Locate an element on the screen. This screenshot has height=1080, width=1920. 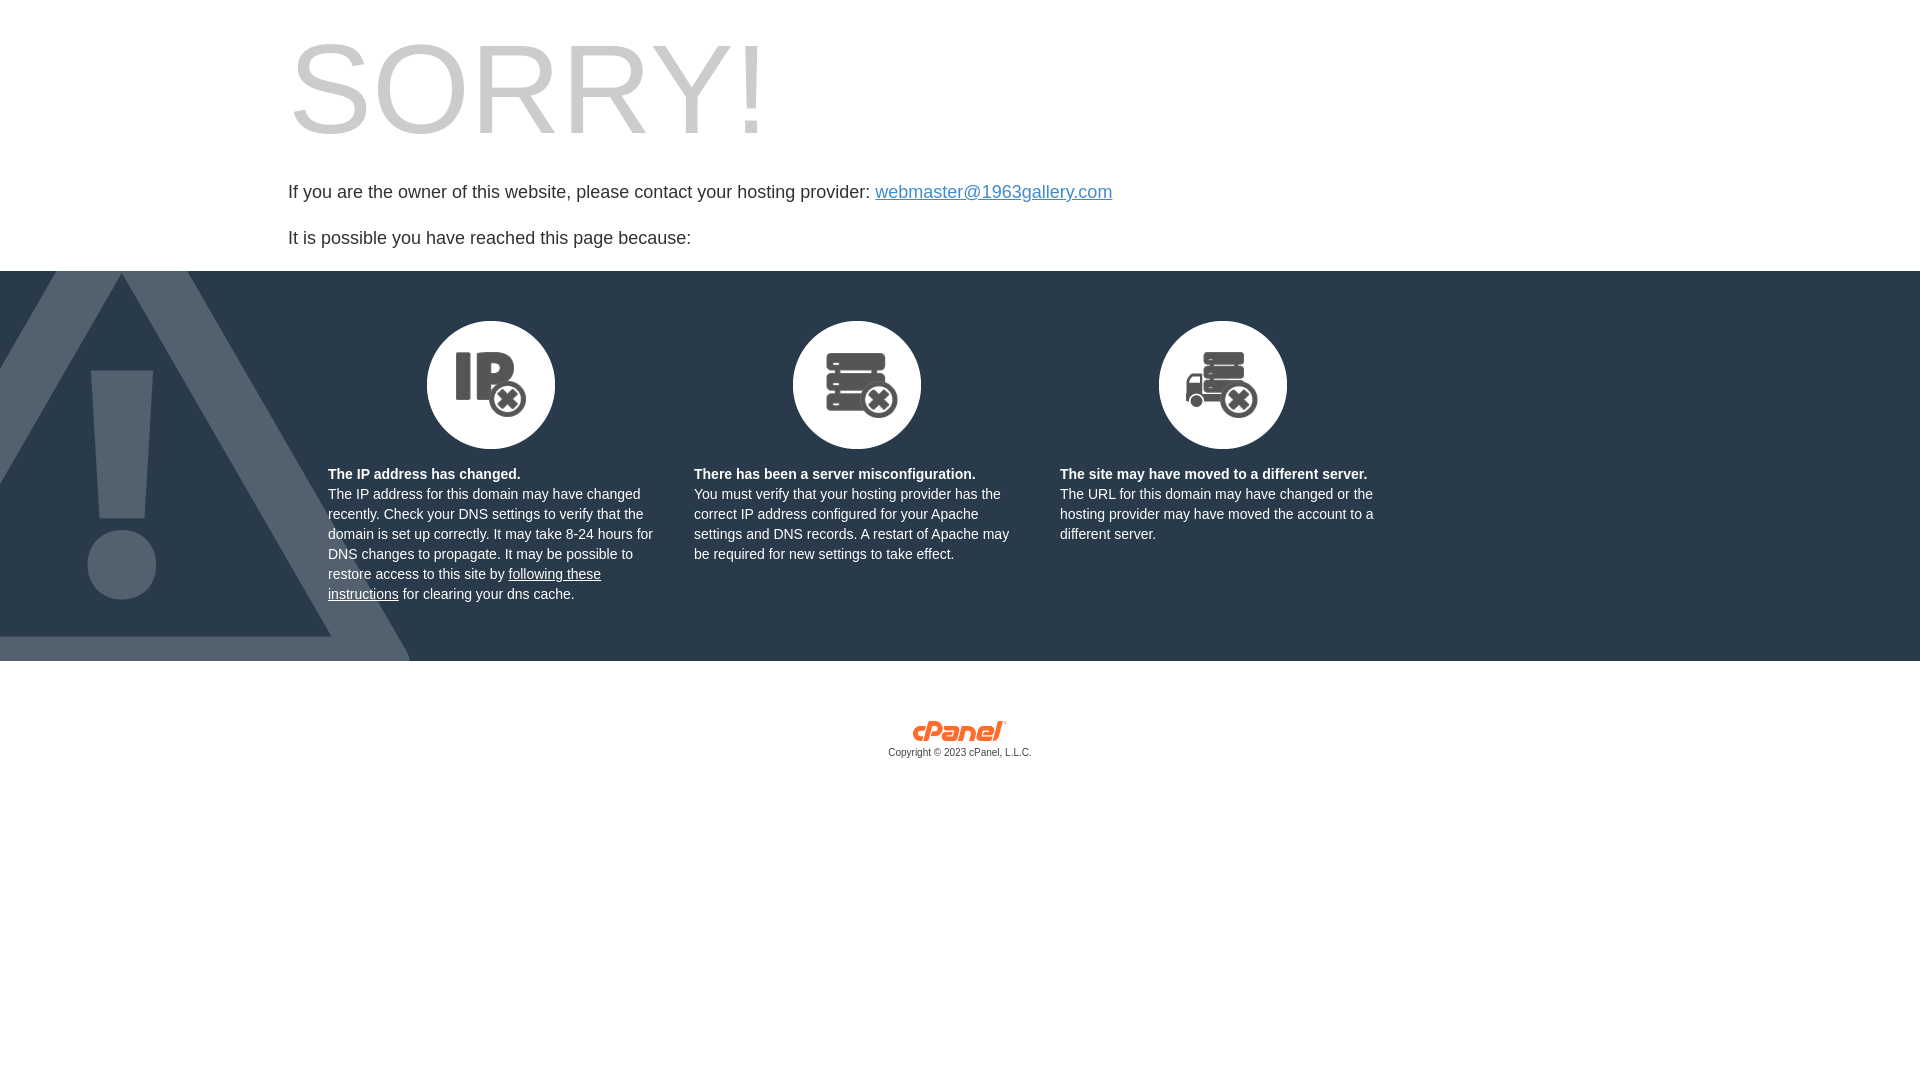
webmaster@1963gallery.com is located at coordinates (994, 192).